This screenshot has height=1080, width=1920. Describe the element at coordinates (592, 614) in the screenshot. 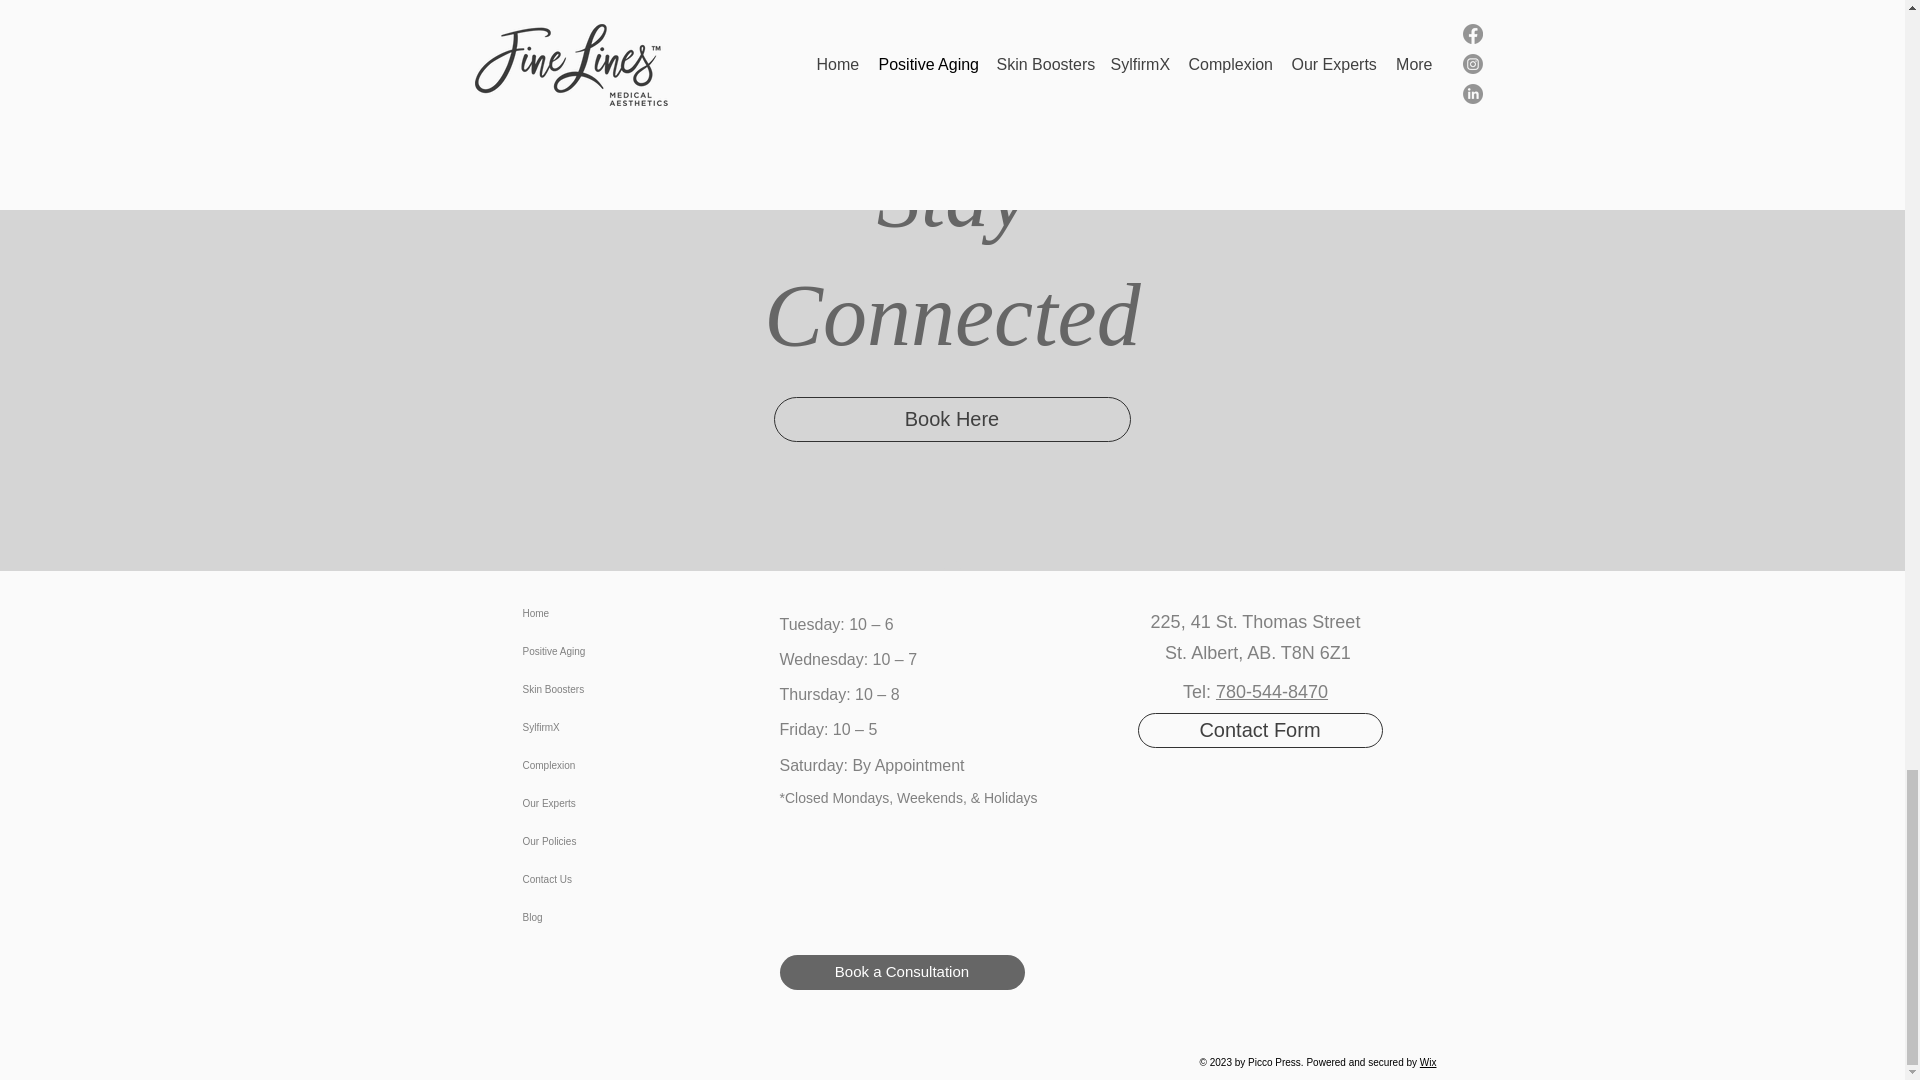

I see `Home` at that location.